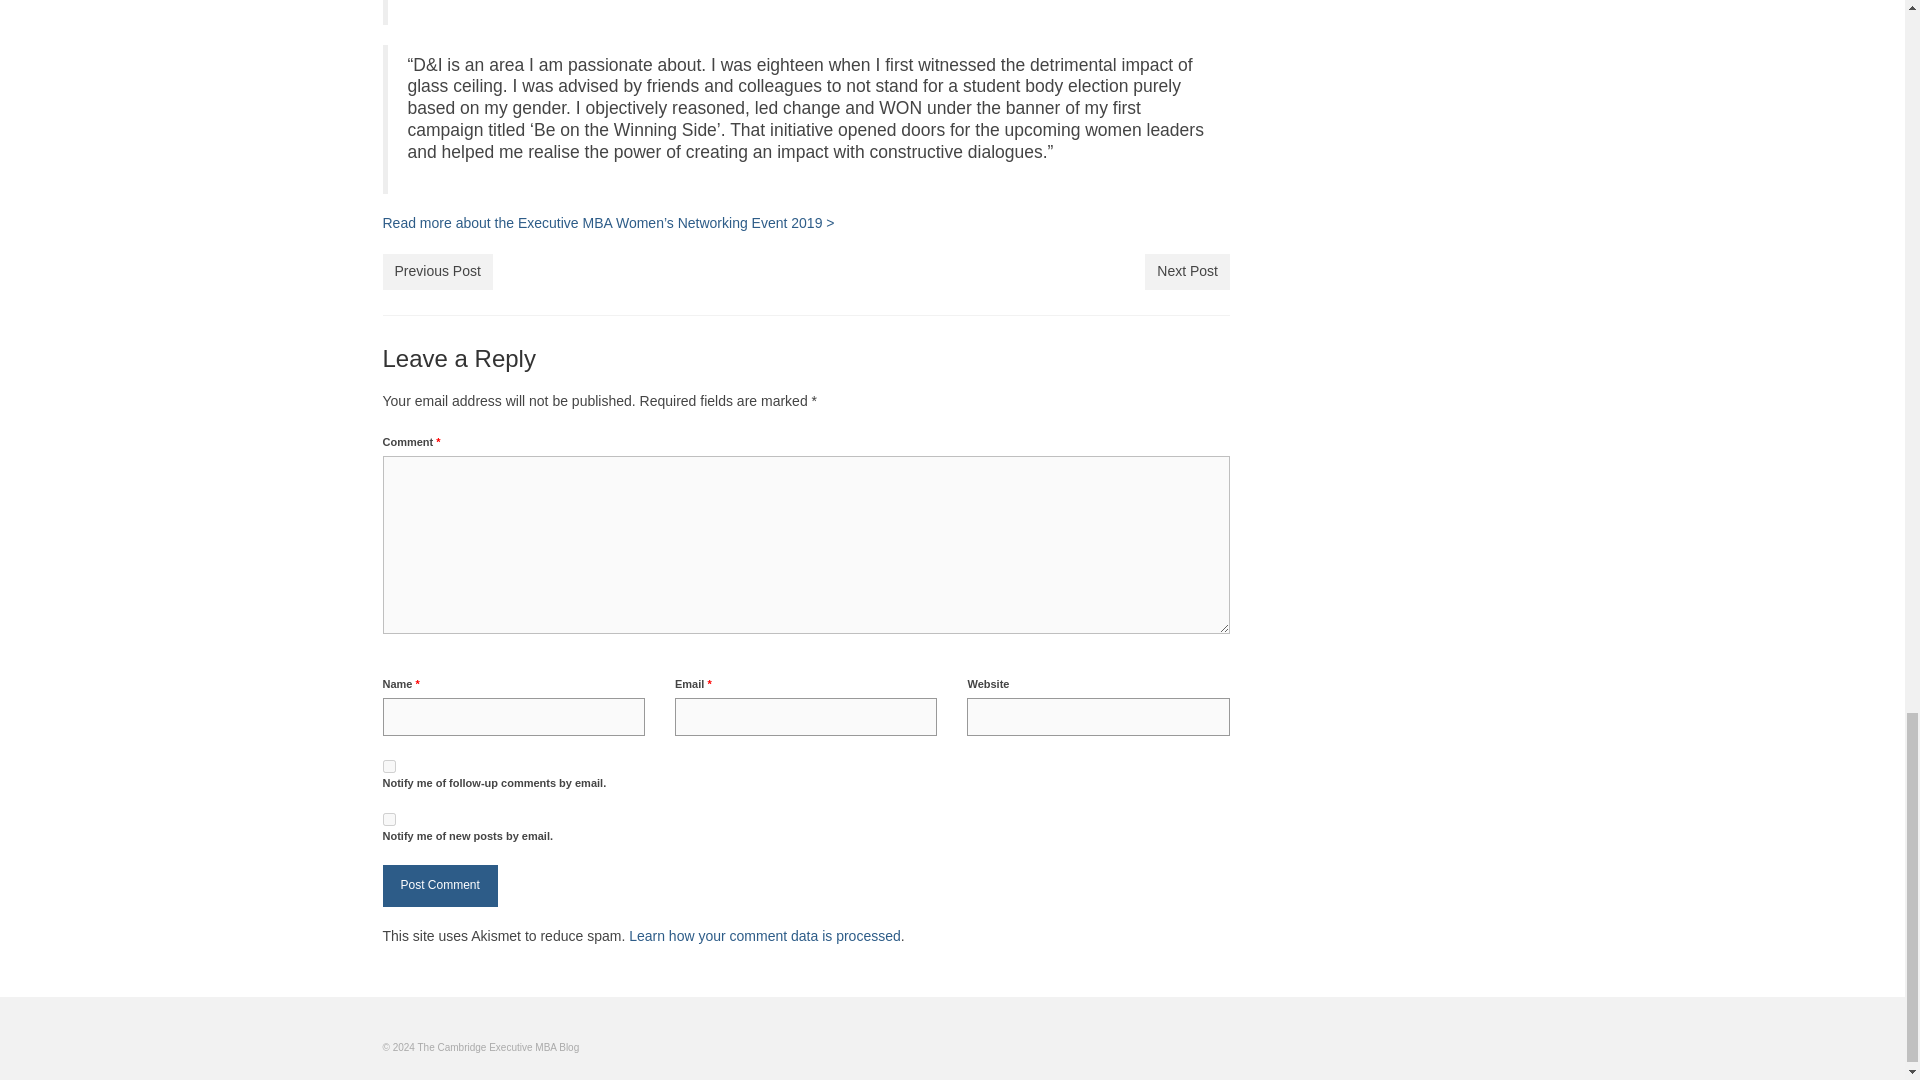 The width and height of the screenshot is (1920, 1080). Describe the element at coordinates (764, 935) in the screenshot. I see `Learn how your comment data is processed` at that location.